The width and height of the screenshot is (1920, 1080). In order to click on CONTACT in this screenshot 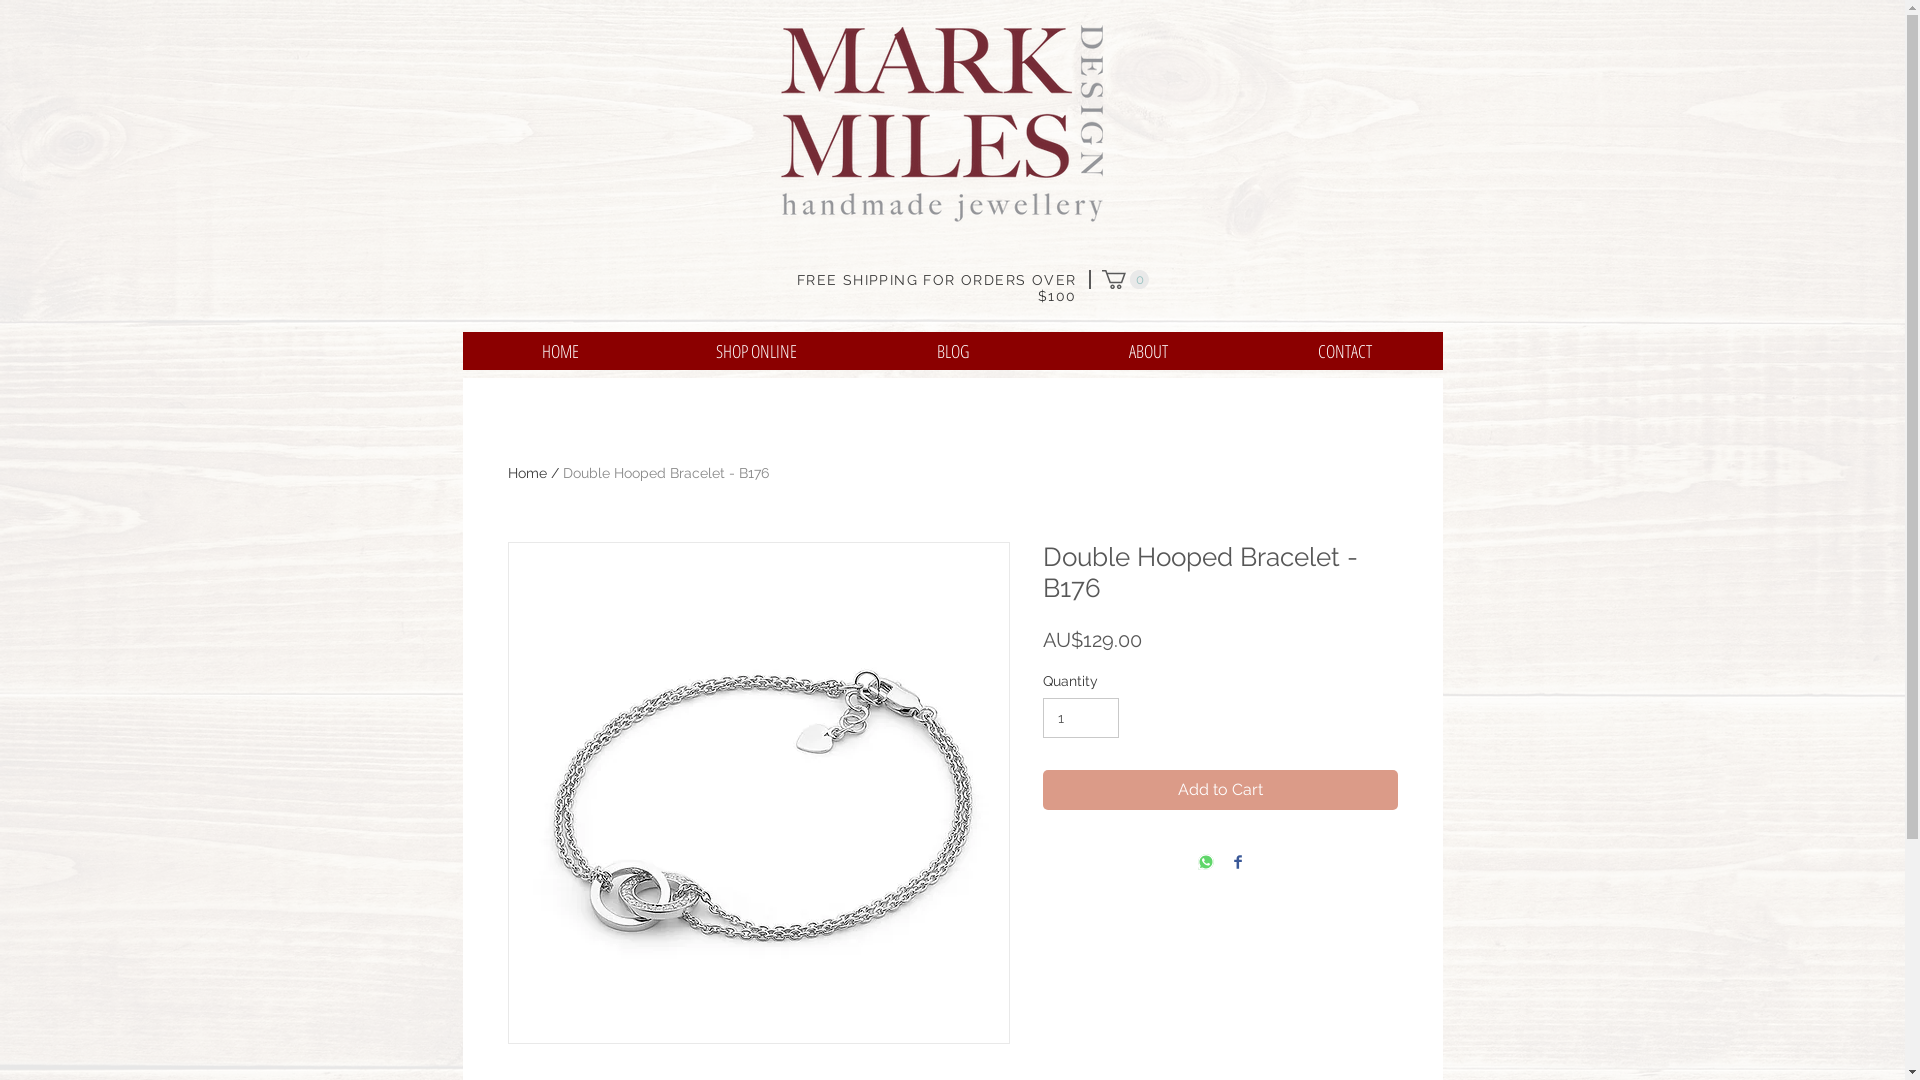, I will do `click(1344, 351)`.